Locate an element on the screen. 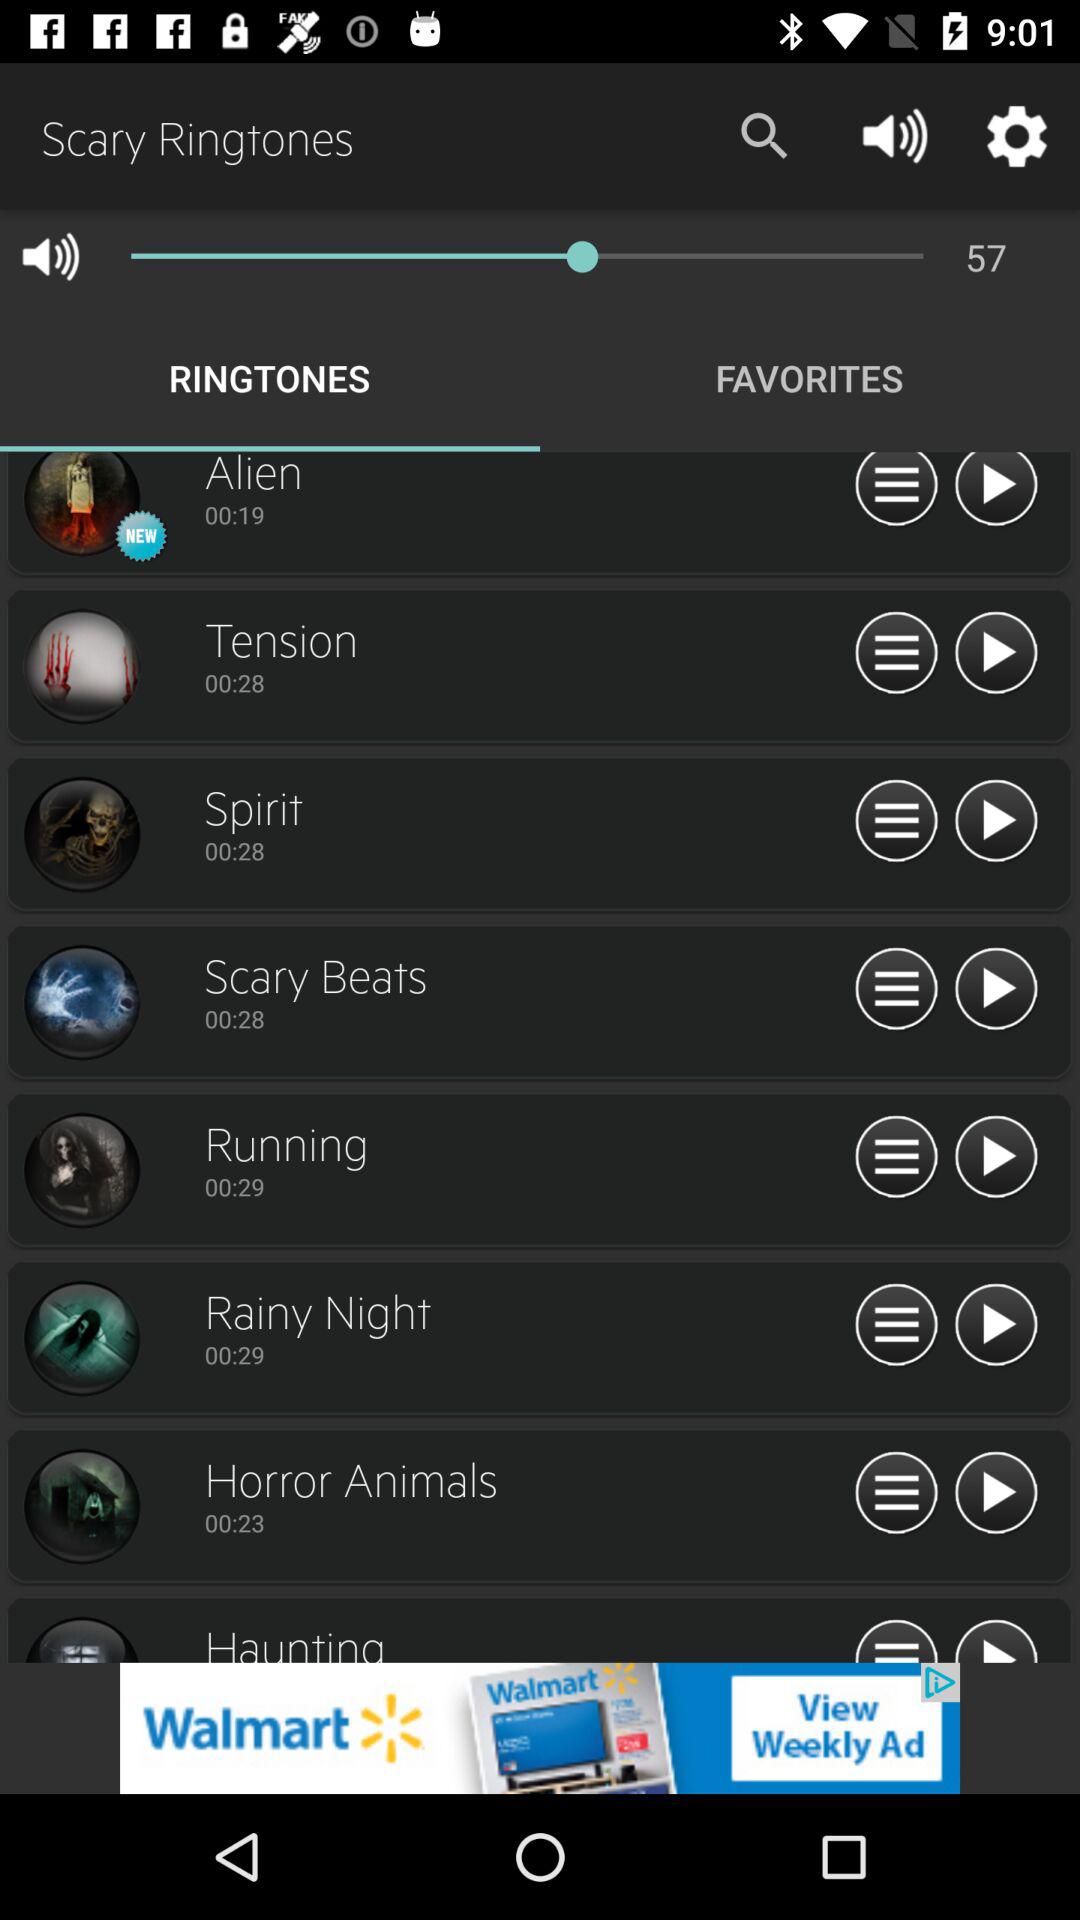 The image size is (1080, 1920). profile photo is located at coordinates (81, 1339).